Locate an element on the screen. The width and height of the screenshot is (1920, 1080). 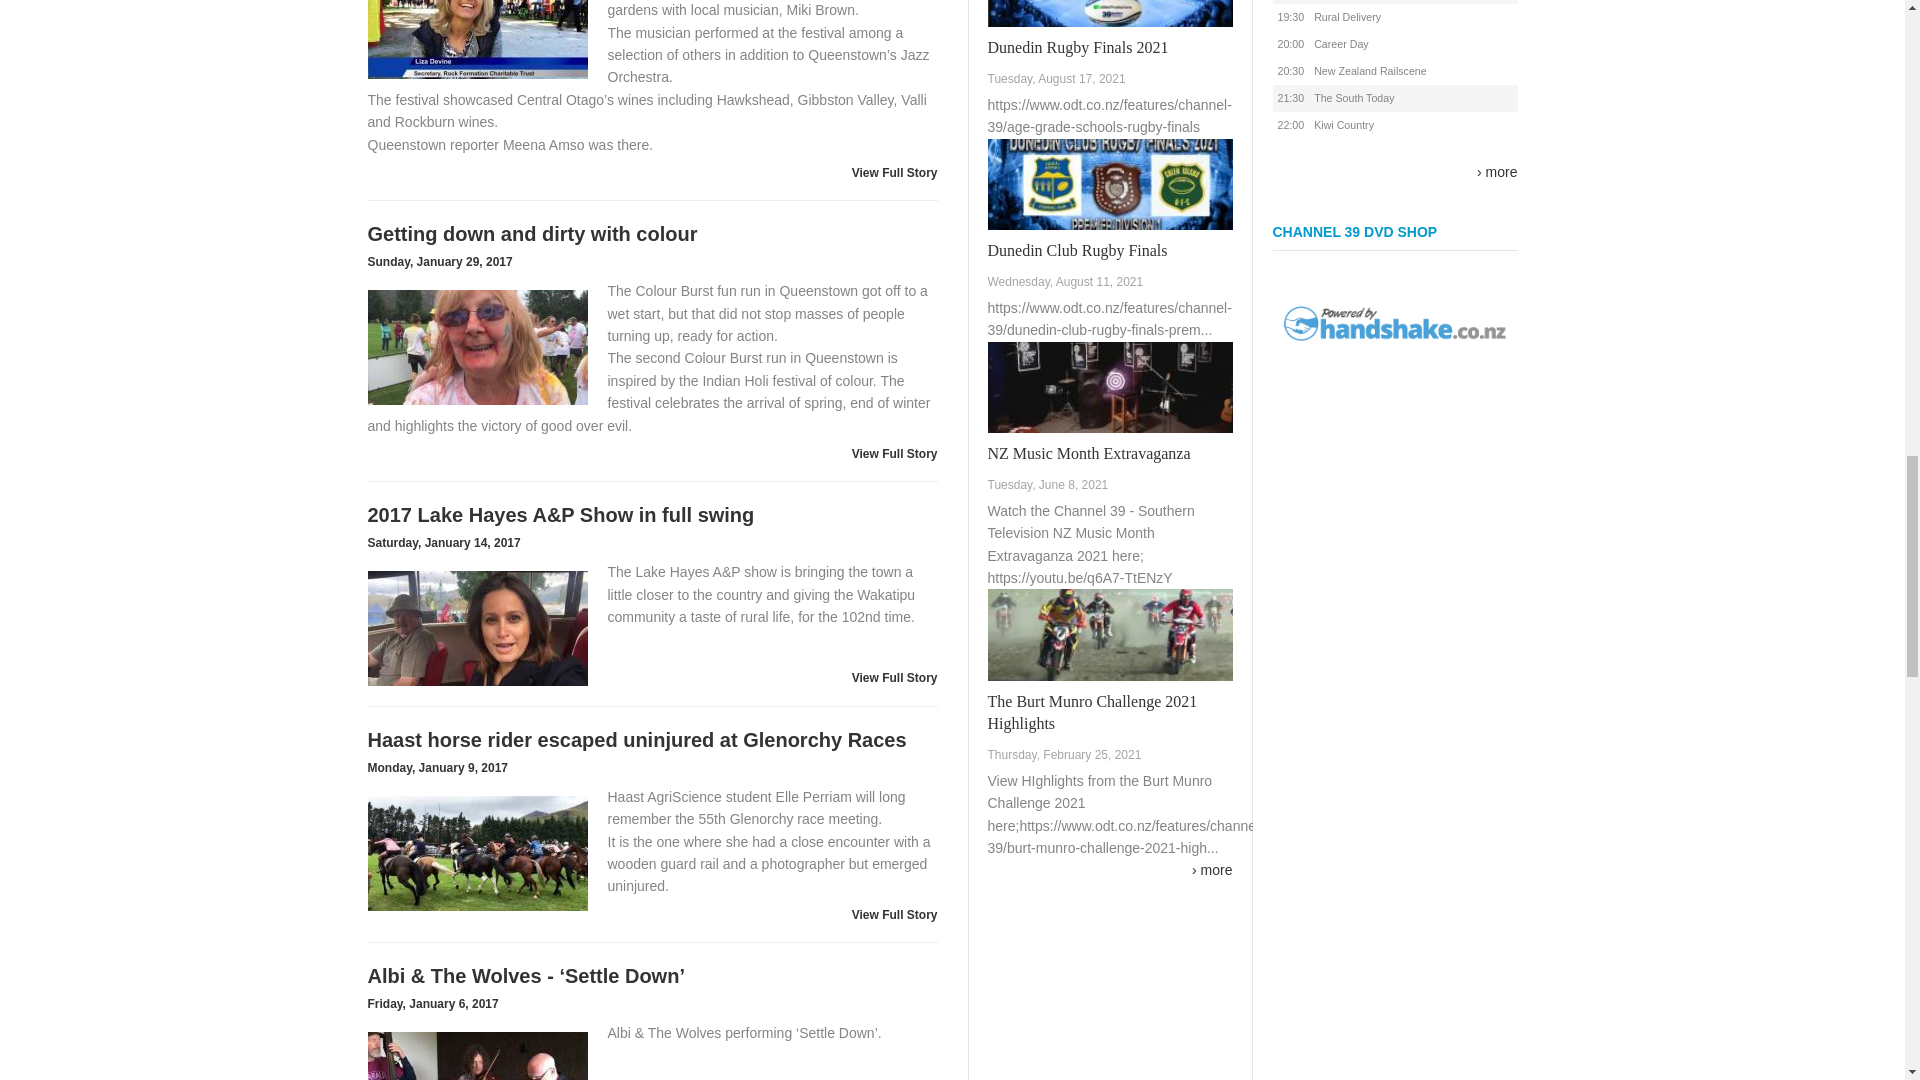
Gibbston Food and Wine Festival all jazzed up is located at coordinates (478, 52).